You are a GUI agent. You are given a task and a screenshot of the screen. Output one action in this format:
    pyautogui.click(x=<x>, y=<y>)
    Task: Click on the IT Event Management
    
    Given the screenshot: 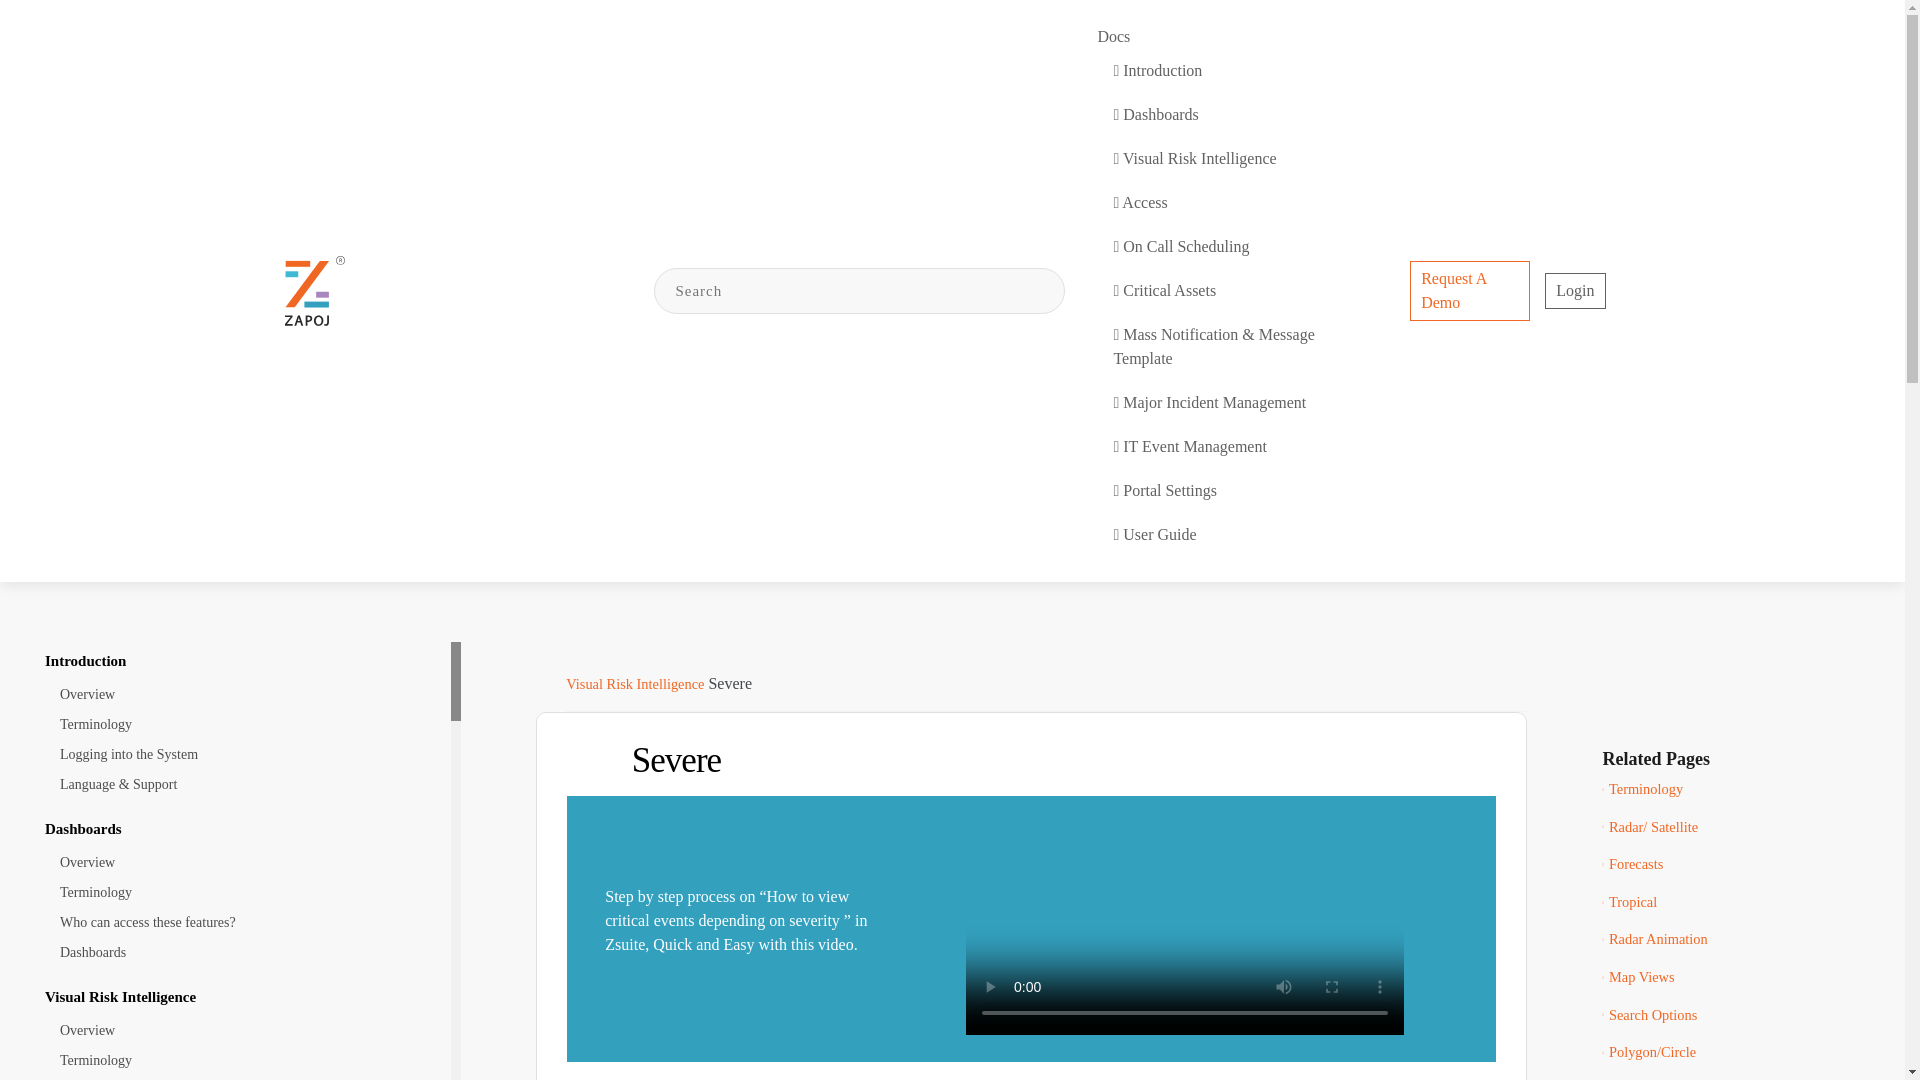 What is the action you would take?
    pyautogui.click(x=1230, y=447)
    